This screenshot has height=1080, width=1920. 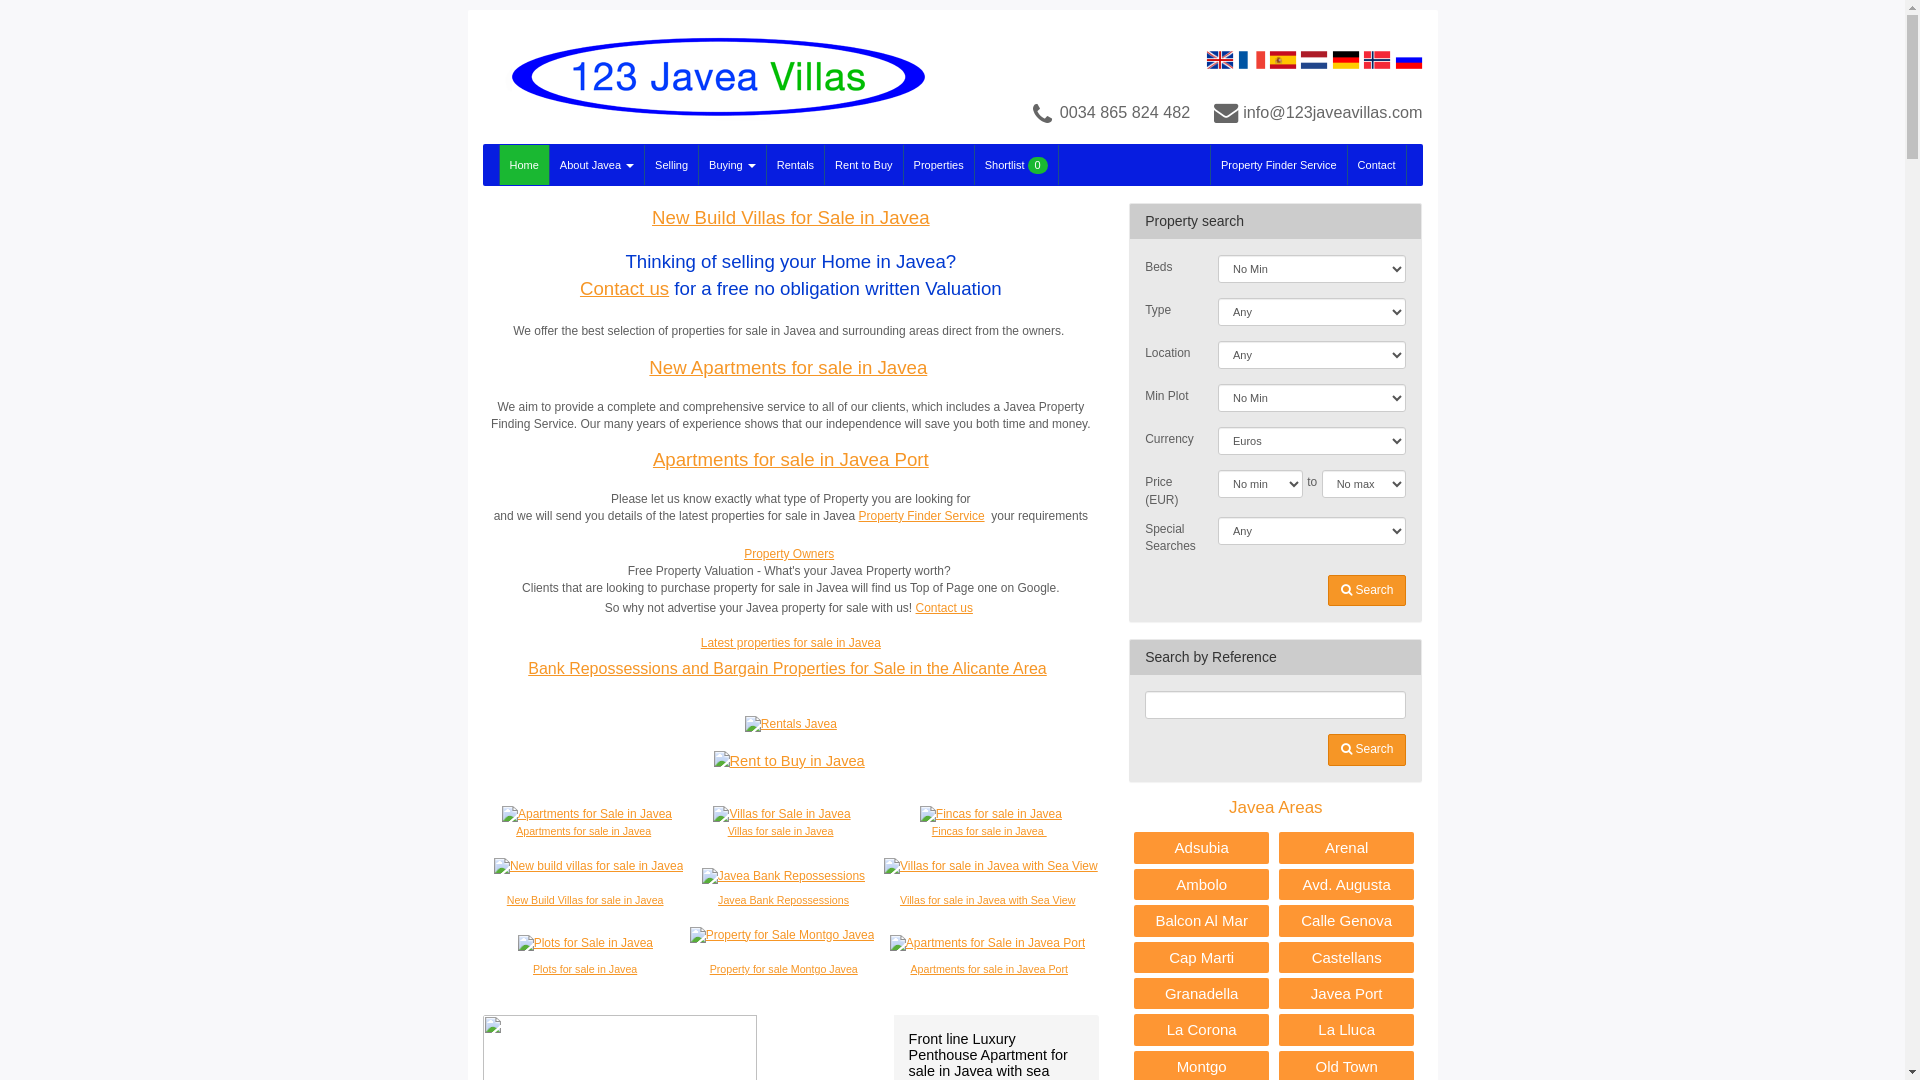 What do you see at coordinates (1252, 59) in the screenshot?
I see `French` at bounding box center [1252, 59].